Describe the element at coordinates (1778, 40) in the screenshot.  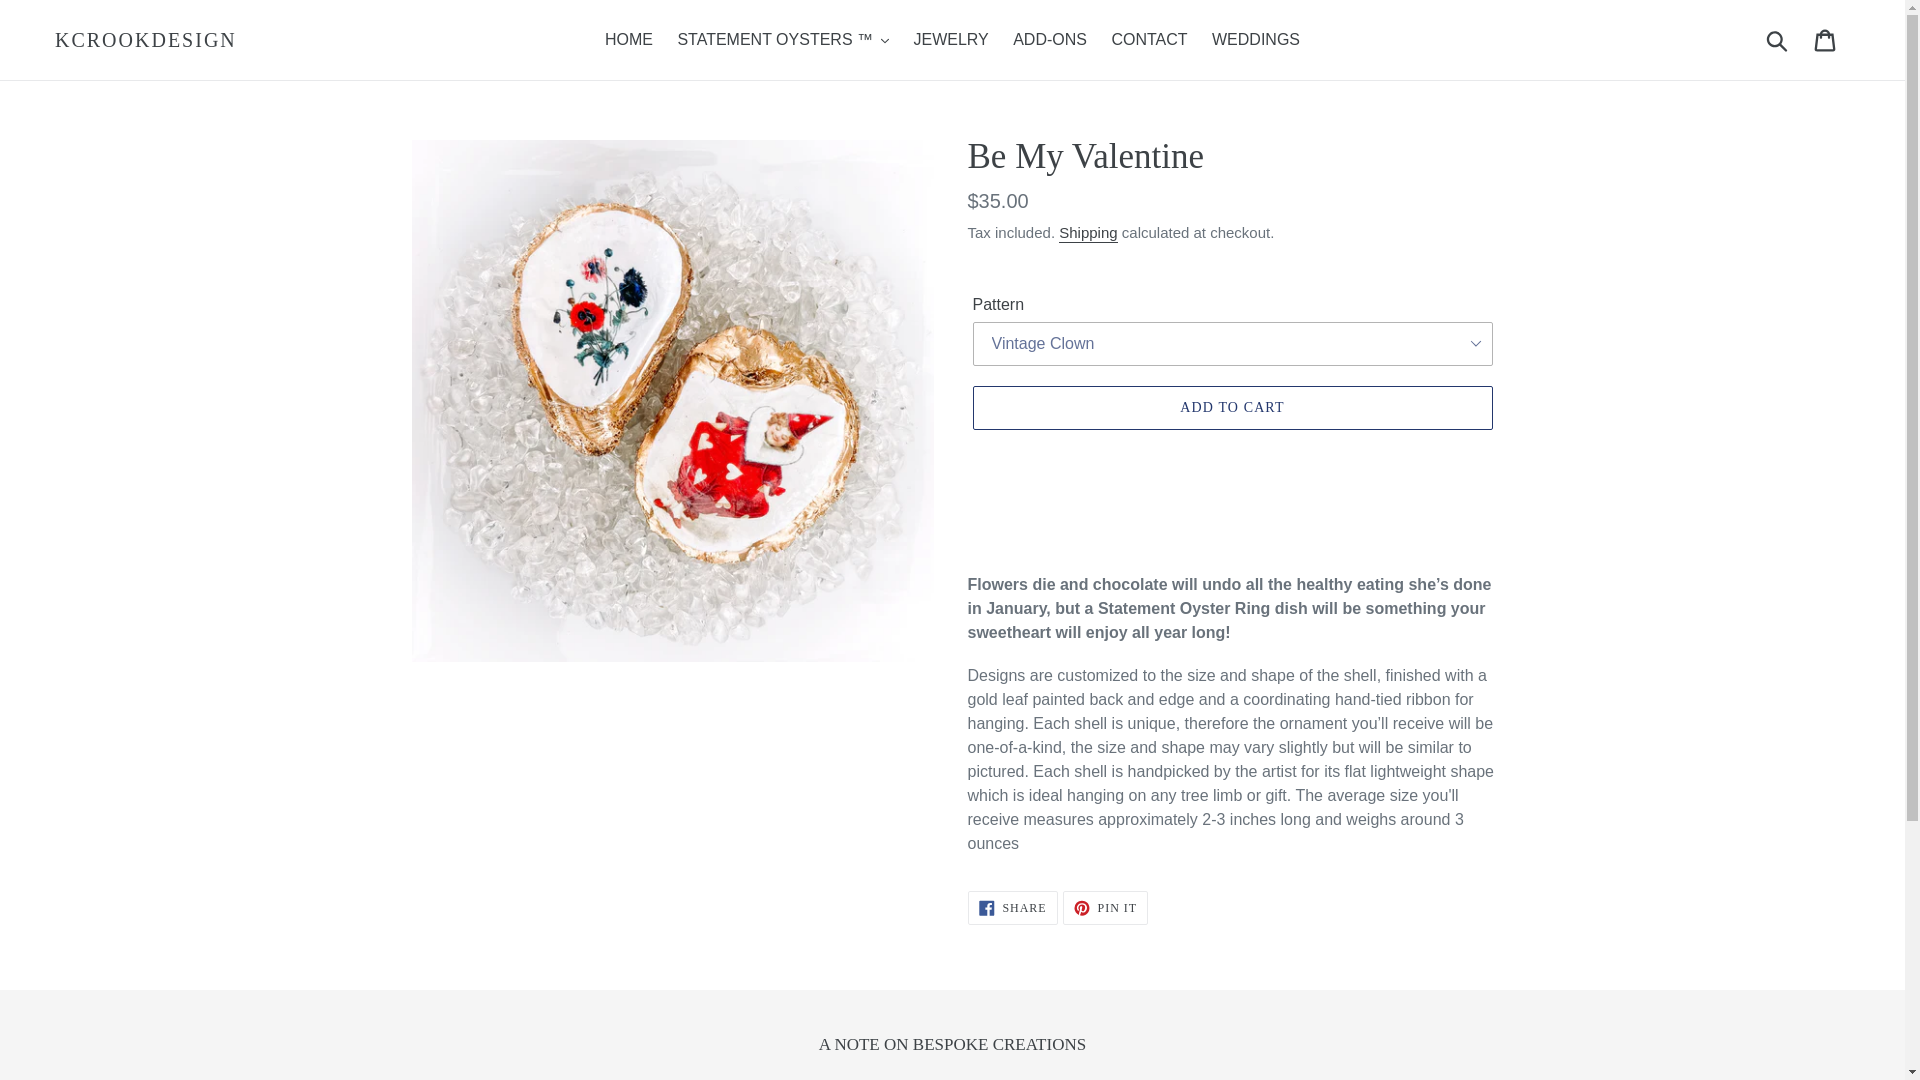
I see `Submit` at that location.